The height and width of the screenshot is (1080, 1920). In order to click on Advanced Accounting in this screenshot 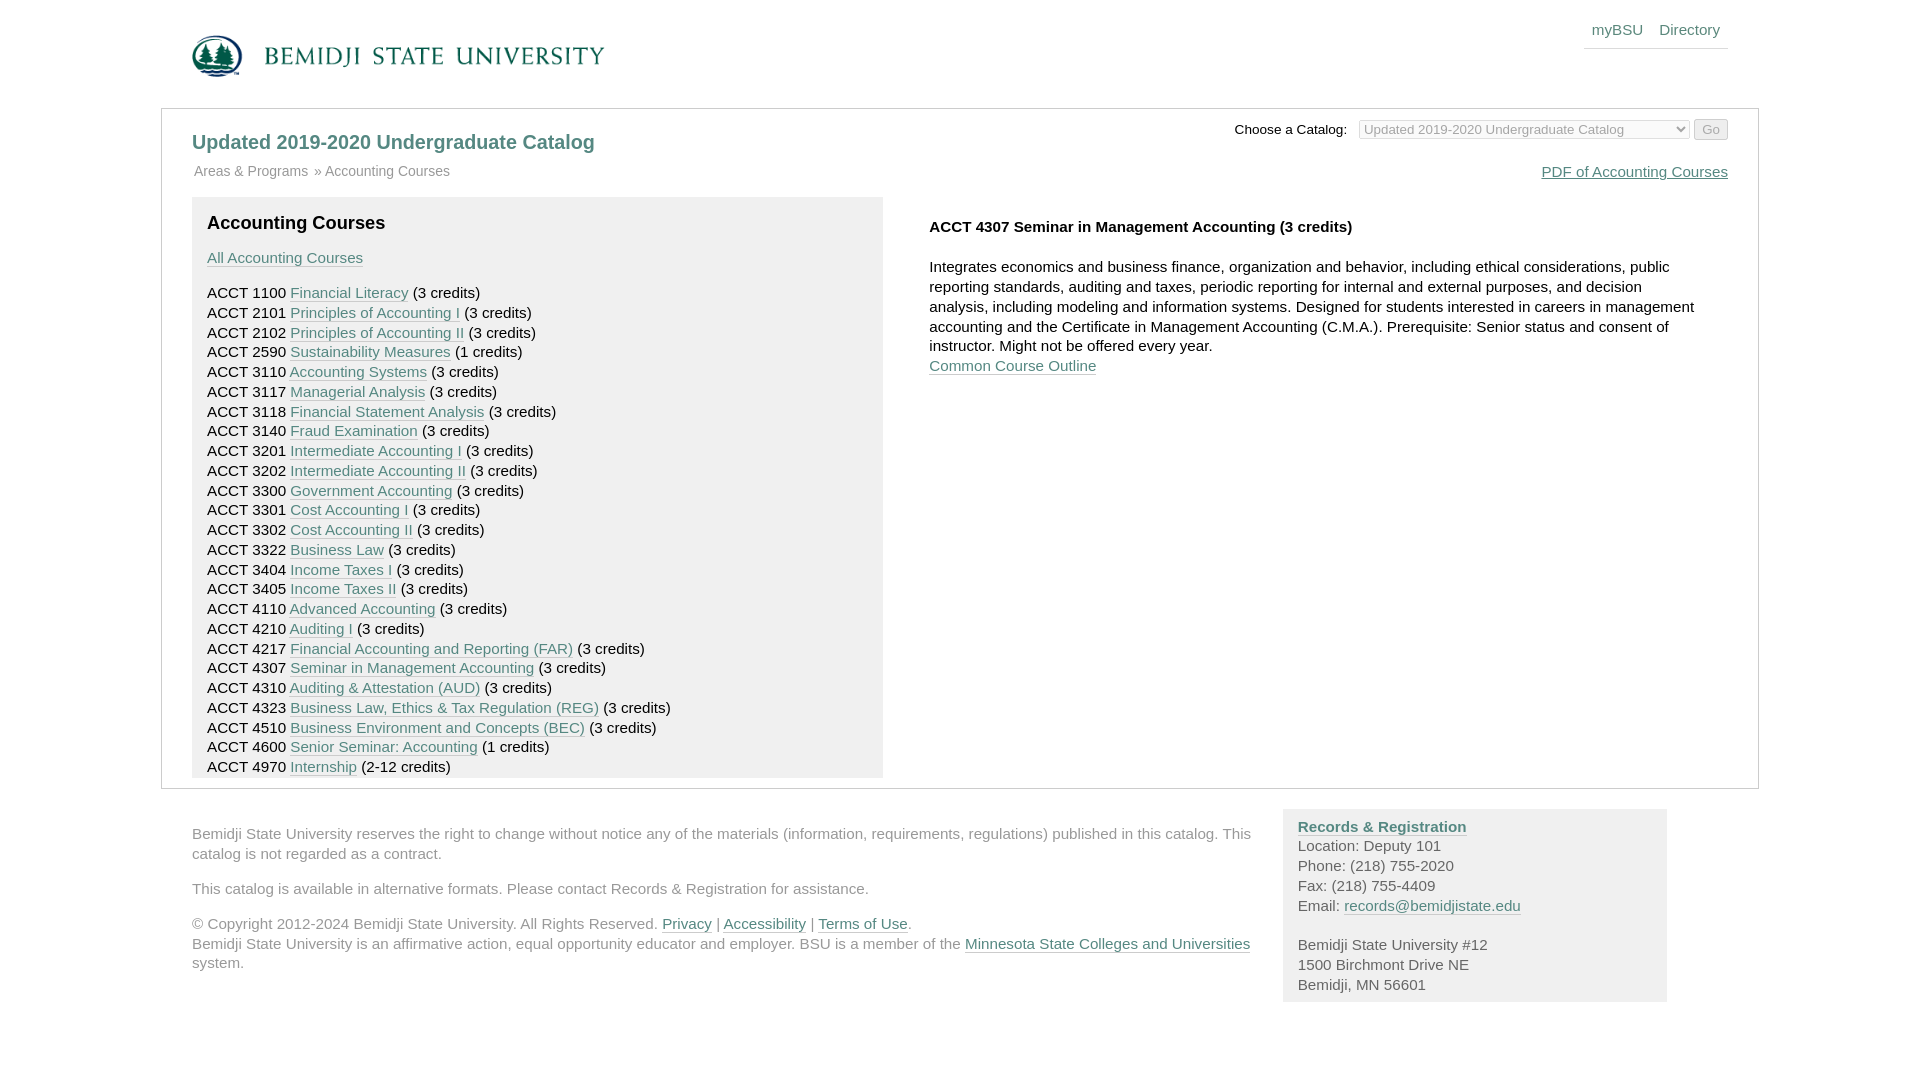, I will do `click(362, 608)`.